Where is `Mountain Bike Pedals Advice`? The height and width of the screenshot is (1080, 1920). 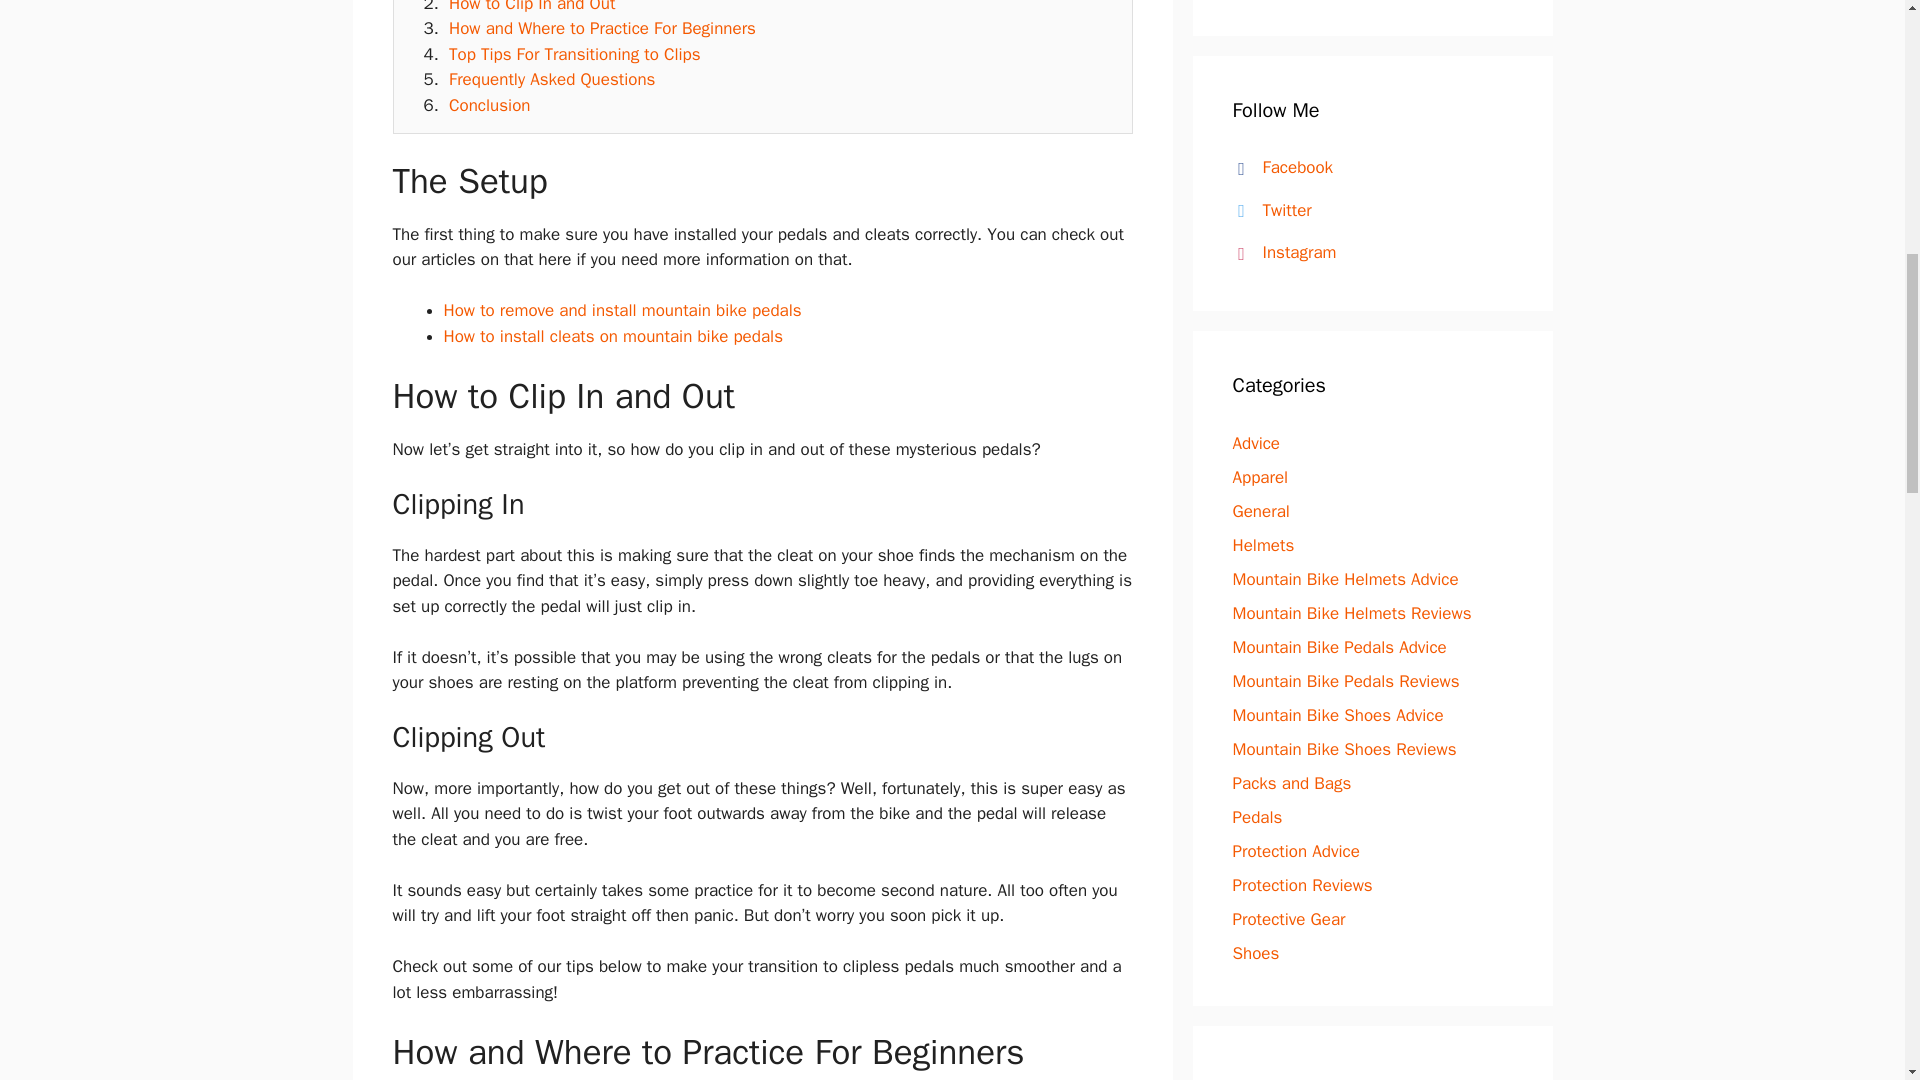
Mountain Bike Pedals Advice is located at coordinates (1338, 647).